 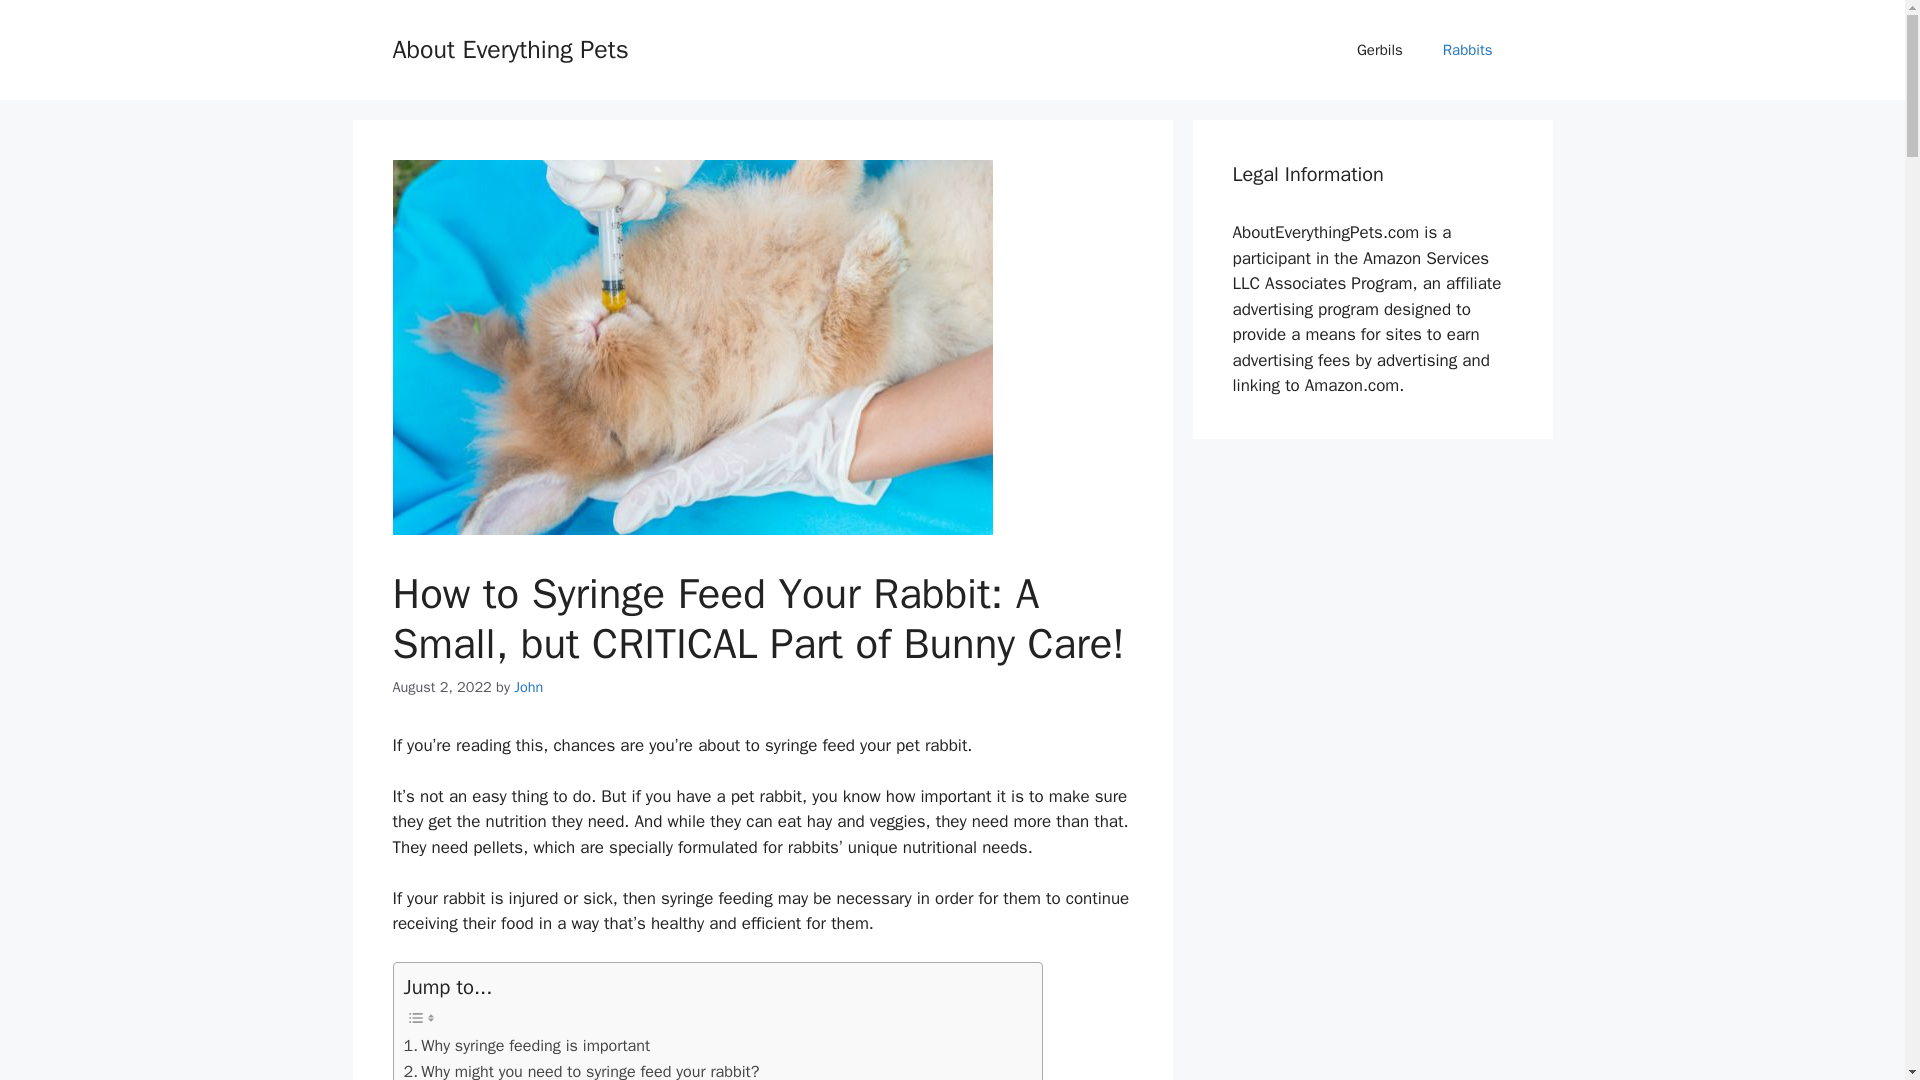 What do you see at coordinates (528, 686) in the screenshot?
I see `John` at bounding box center [528, 686].